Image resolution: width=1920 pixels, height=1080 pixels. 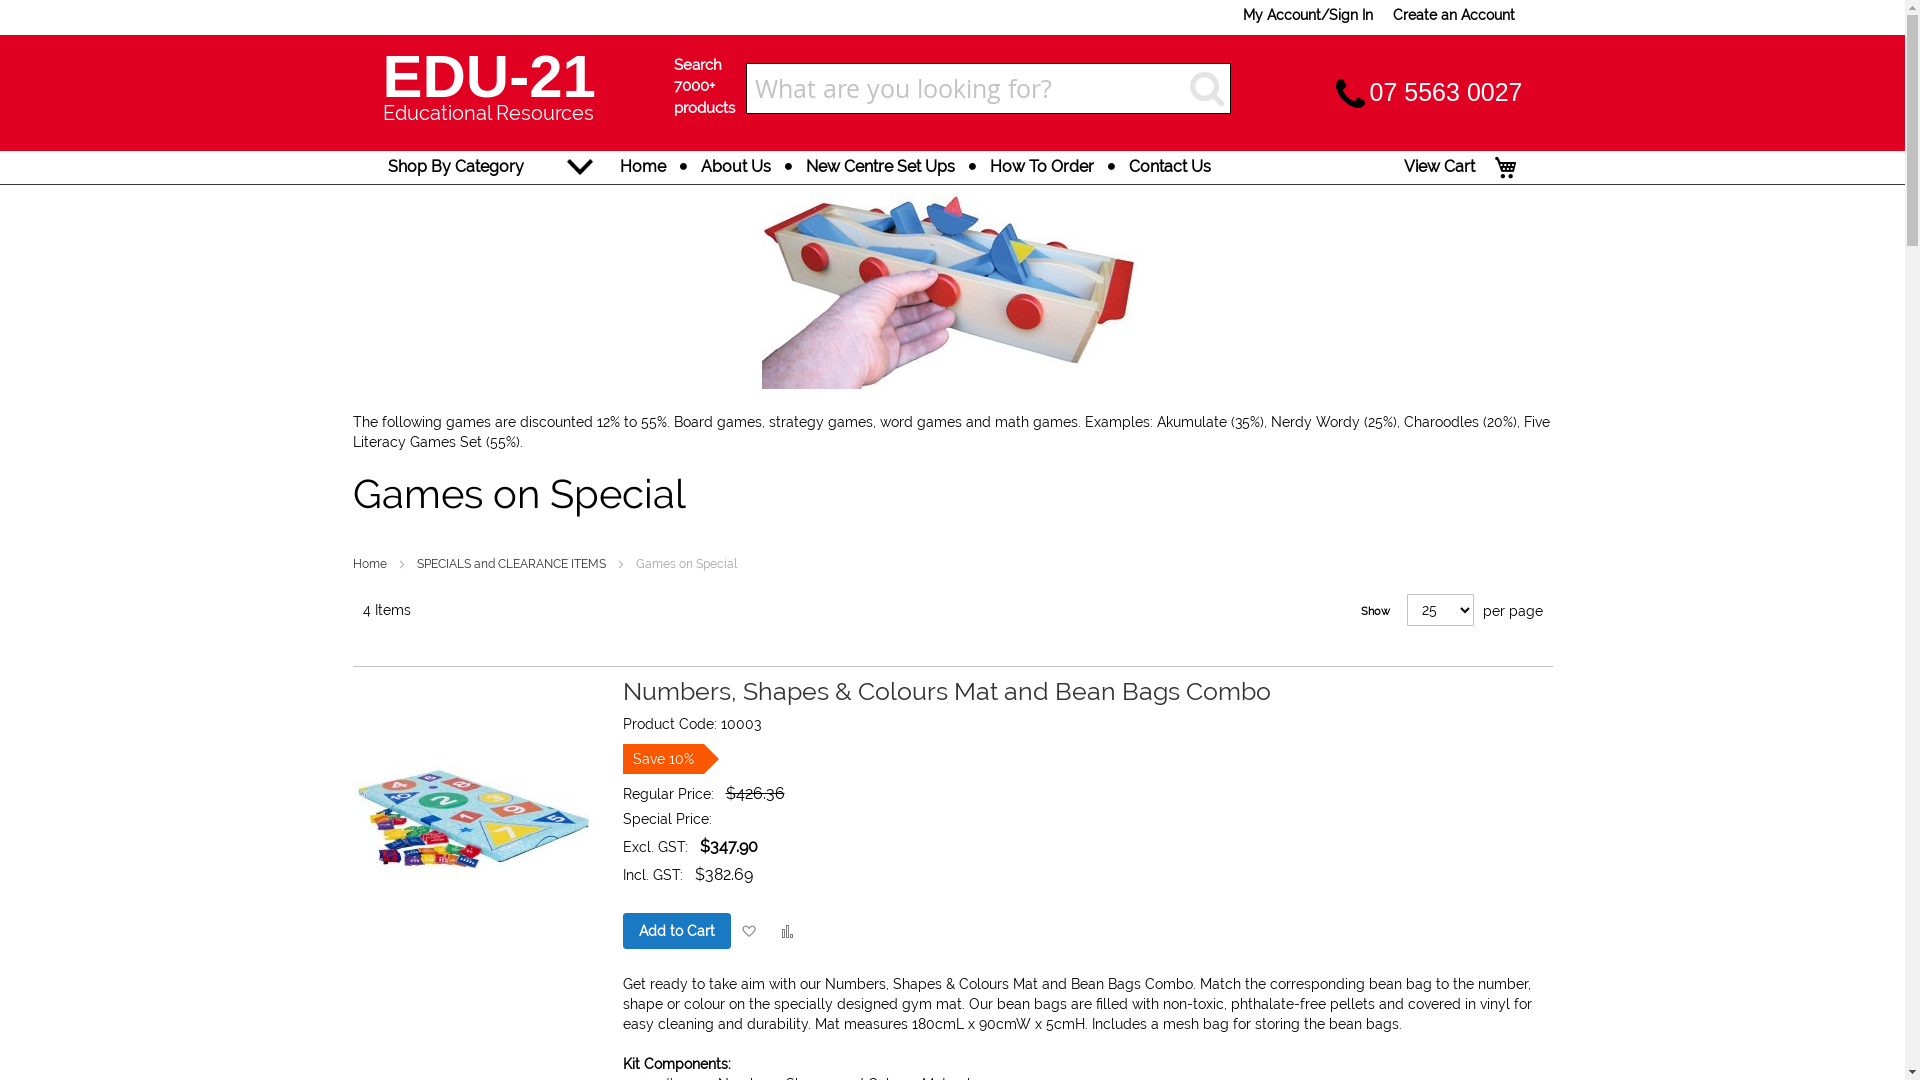 I want to click on SPECIALS and CLEARANCE ITEMS, so click(x=512, y=564).